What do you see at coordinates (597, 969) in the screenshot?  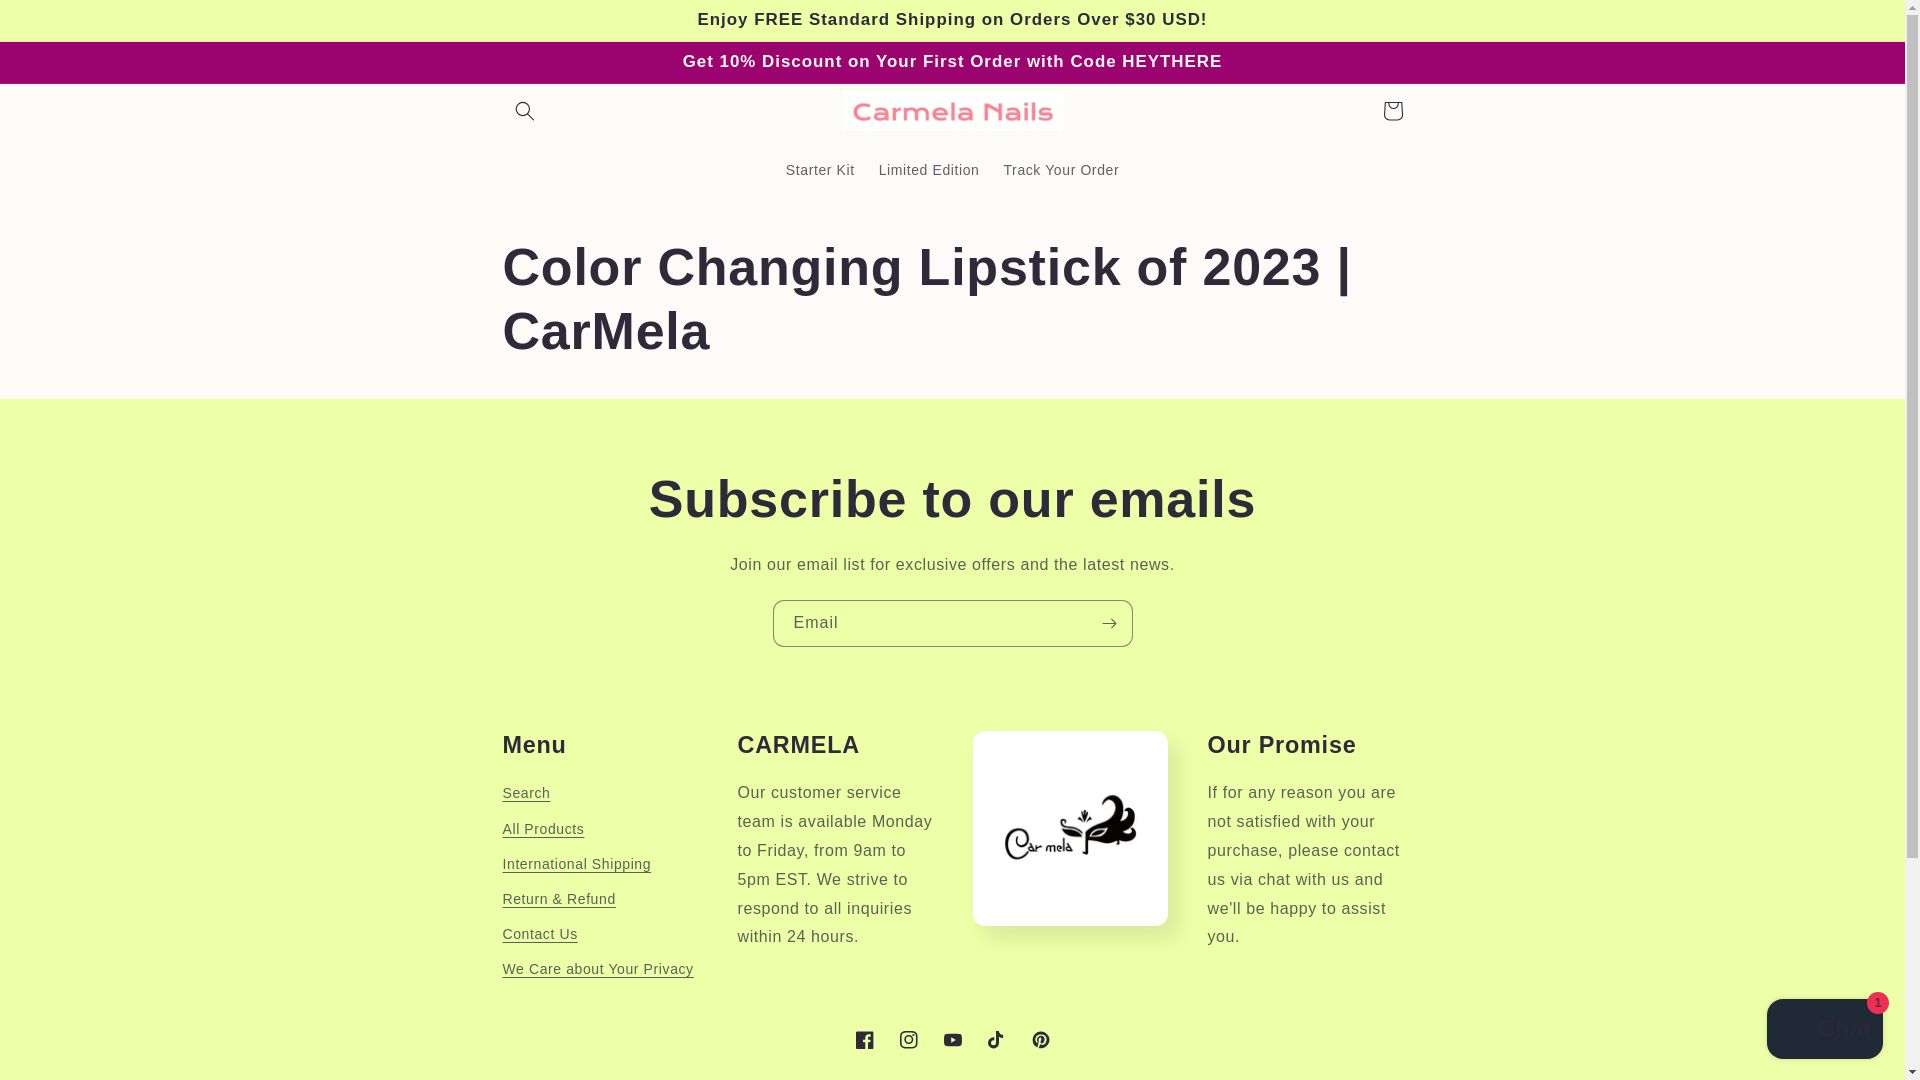 I see `We Care about Your Privacy` at bounding box center [597, 969].